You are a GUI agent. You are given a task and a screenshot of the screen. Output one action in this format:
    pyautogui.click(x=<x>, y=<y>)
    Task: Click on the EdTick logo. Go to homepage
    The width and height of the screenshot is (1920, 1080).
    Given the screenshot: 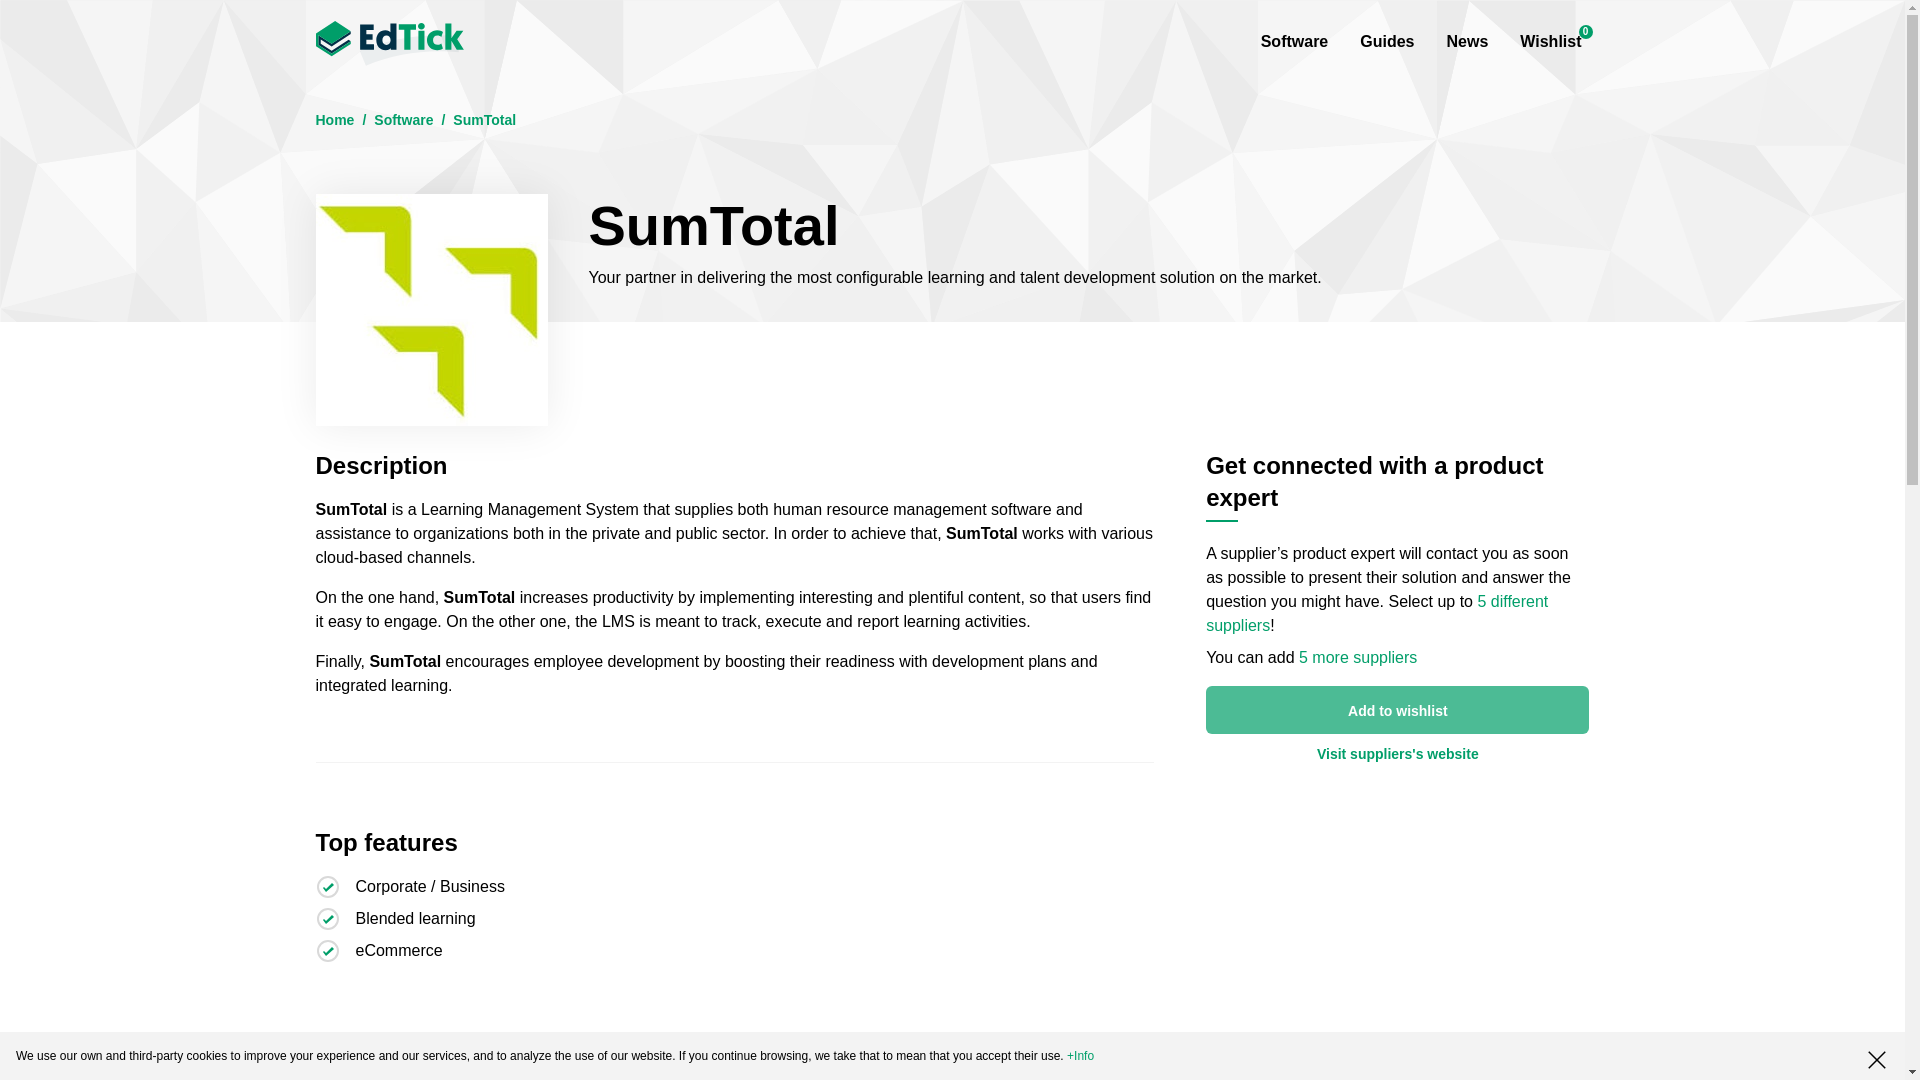 What is the action you would take?
    pyautogui.click(x=1386, y=41)
    